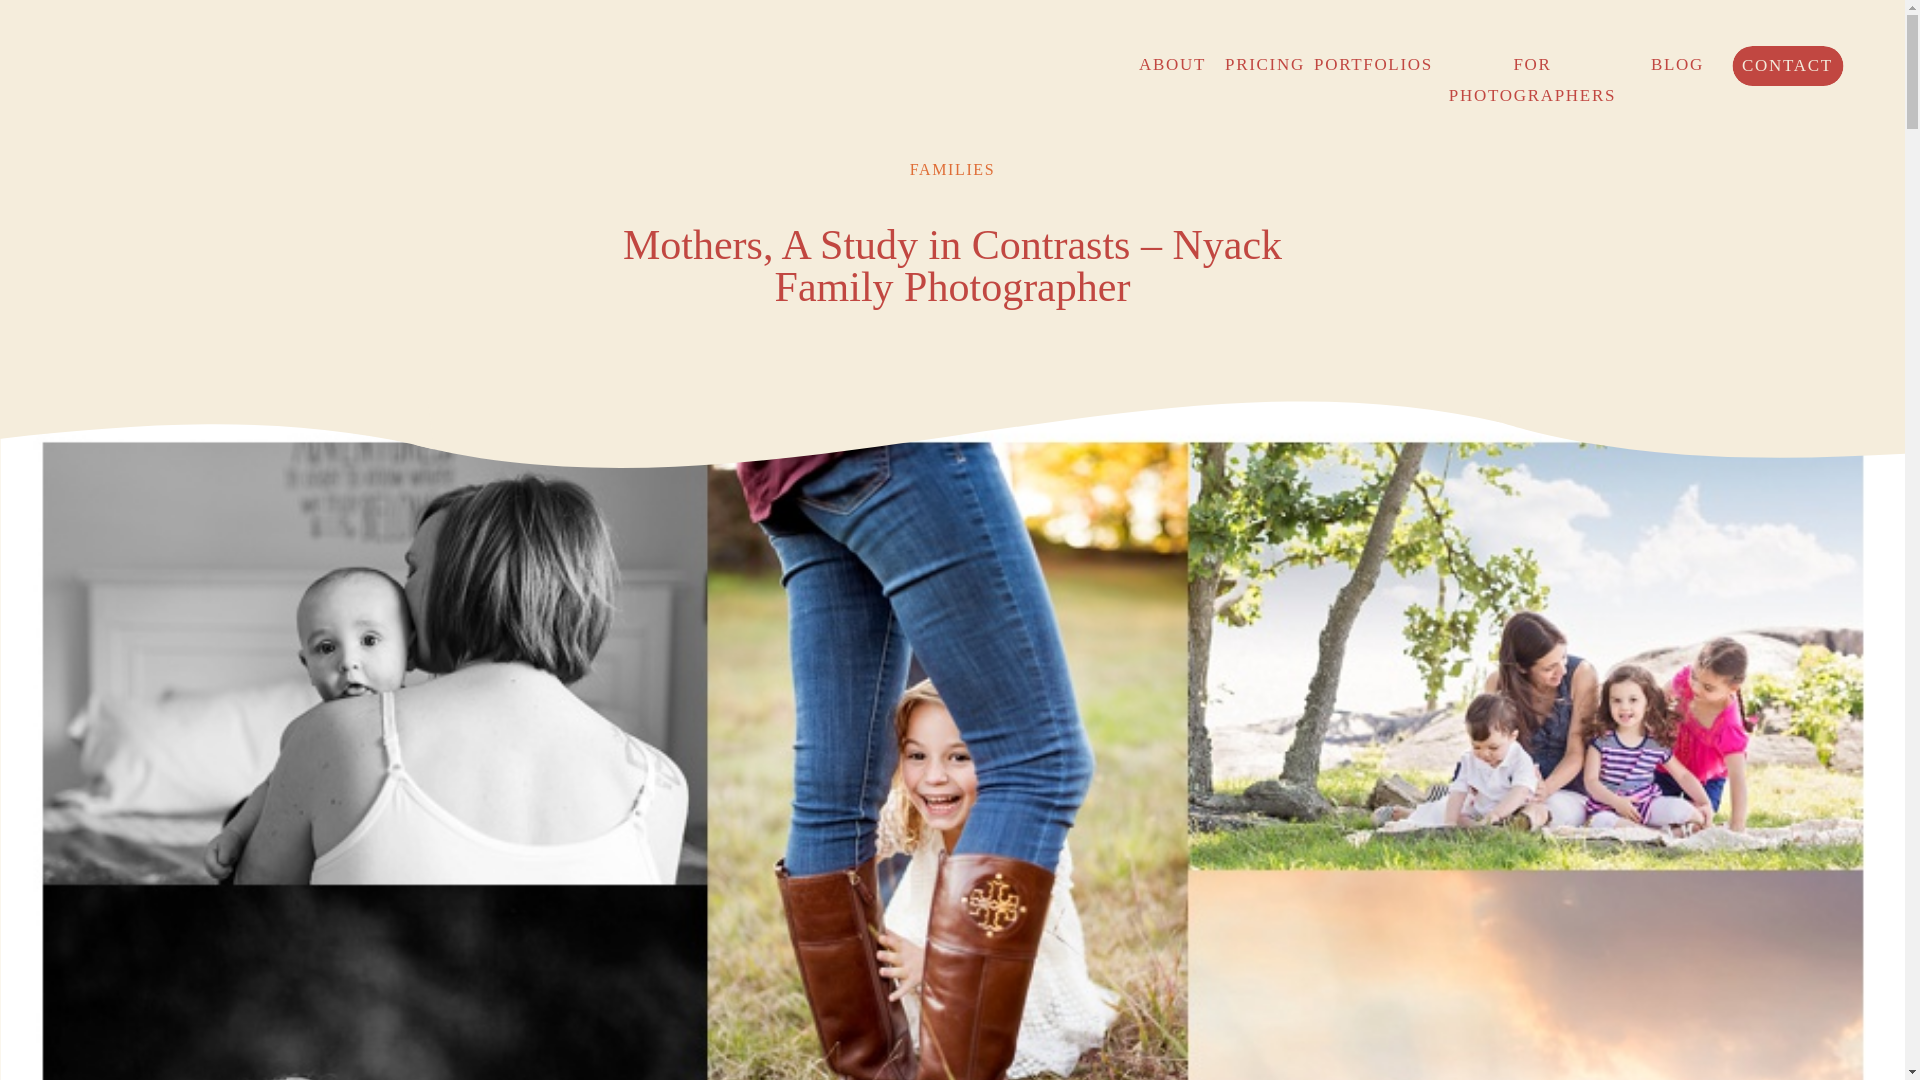 Image resolution: width=1920 pixels, height=1080 pixels. I want to click on PORTFOLIOS, so click(1368, 62).